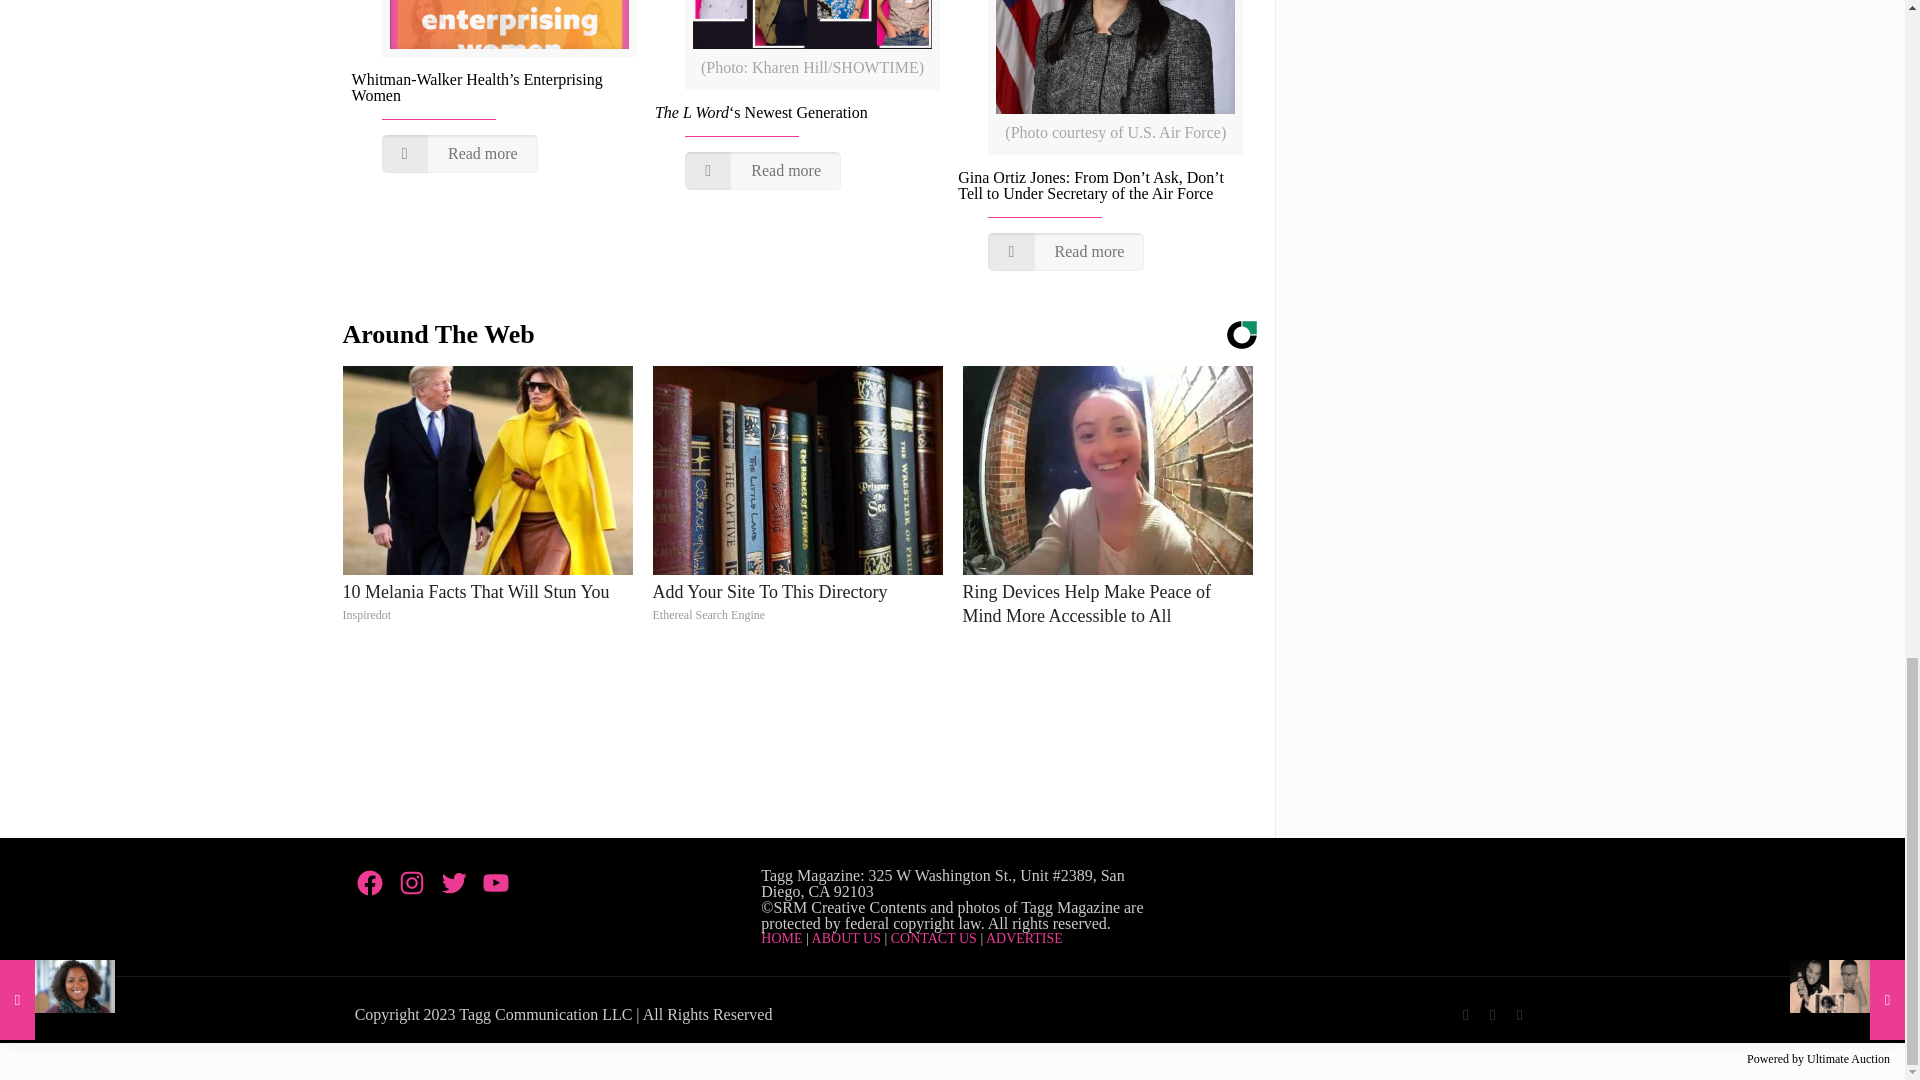 The height and width of the screenshot is (1080, 1920). Describe the element at coordinates (1466, 1014) in the screenshot. I see `Facebook` at that location.